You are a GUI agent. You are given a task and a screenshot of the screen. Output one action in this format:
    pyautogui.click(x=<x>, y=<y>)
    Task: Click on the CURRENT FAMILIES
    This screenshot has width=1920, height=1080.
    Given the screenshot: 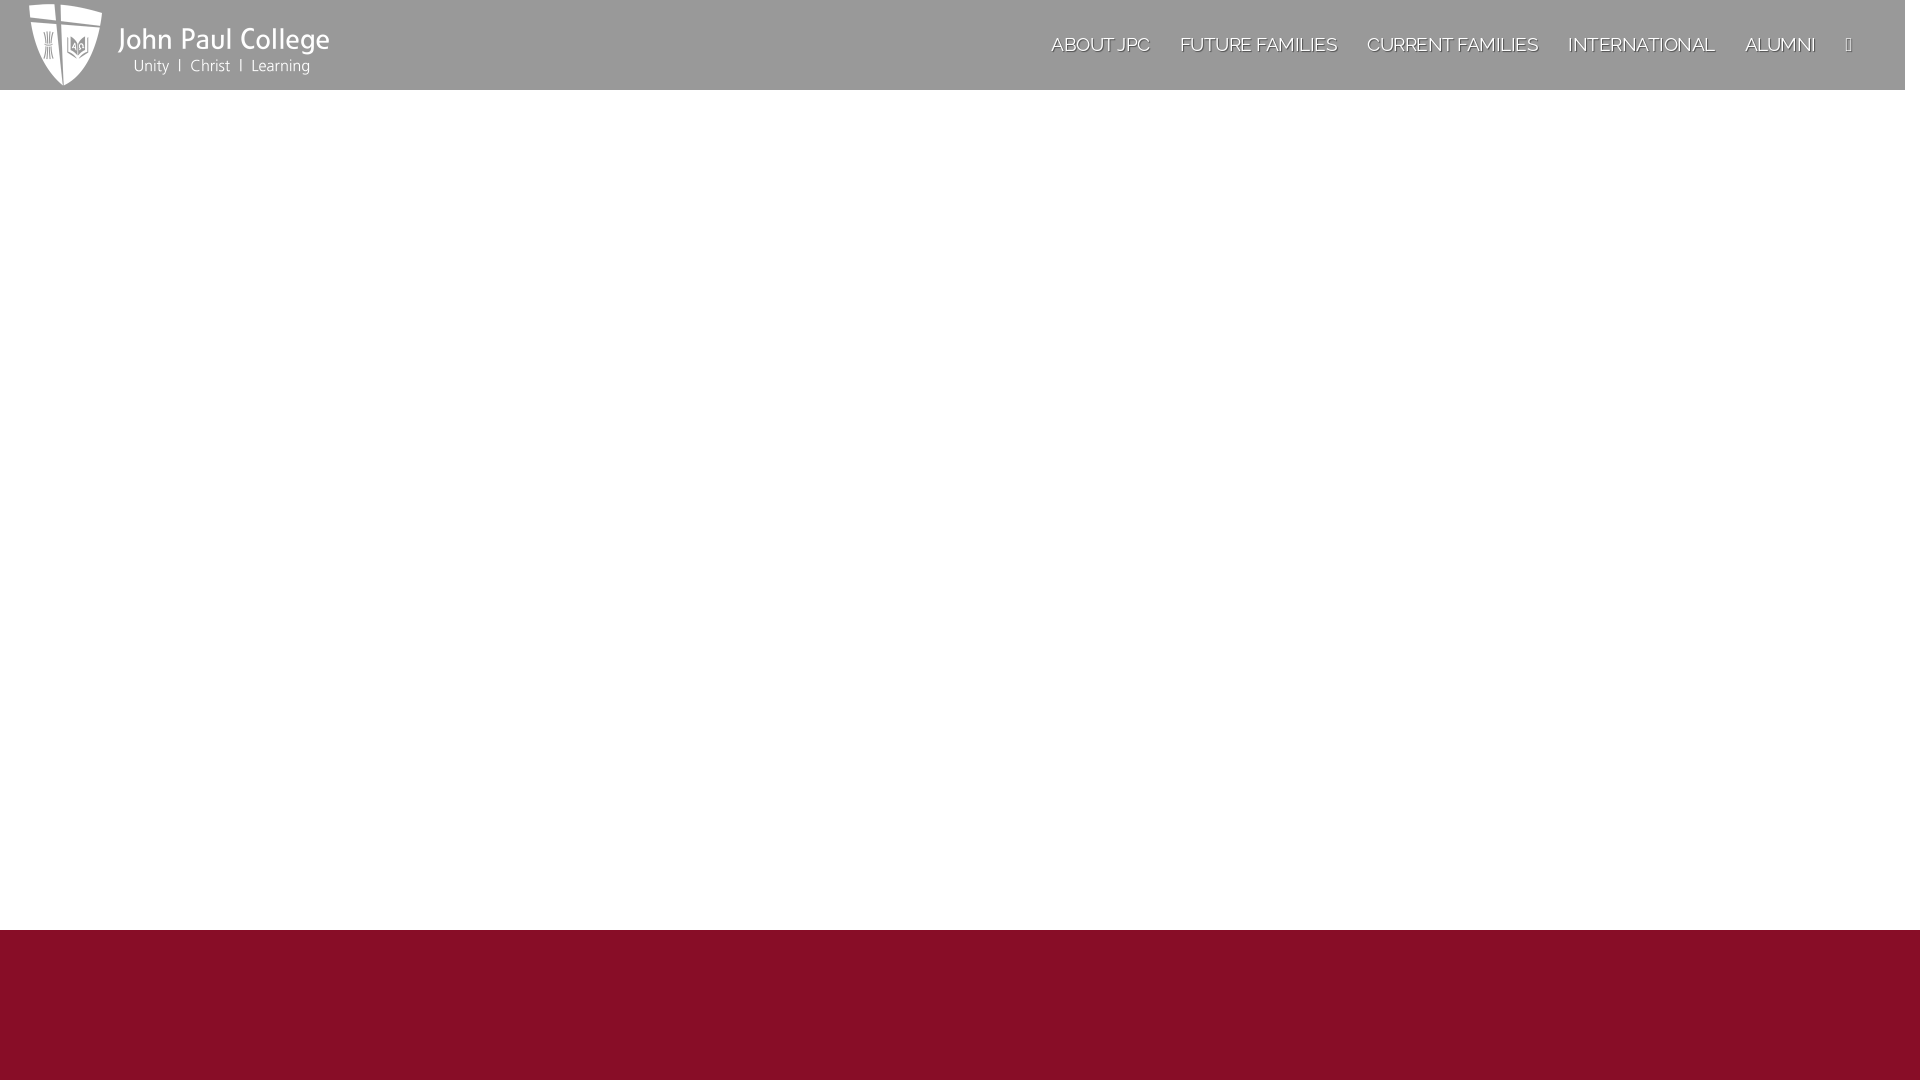 What is the action you would take?
    pyautogui.click(x=1452, y=45)
    